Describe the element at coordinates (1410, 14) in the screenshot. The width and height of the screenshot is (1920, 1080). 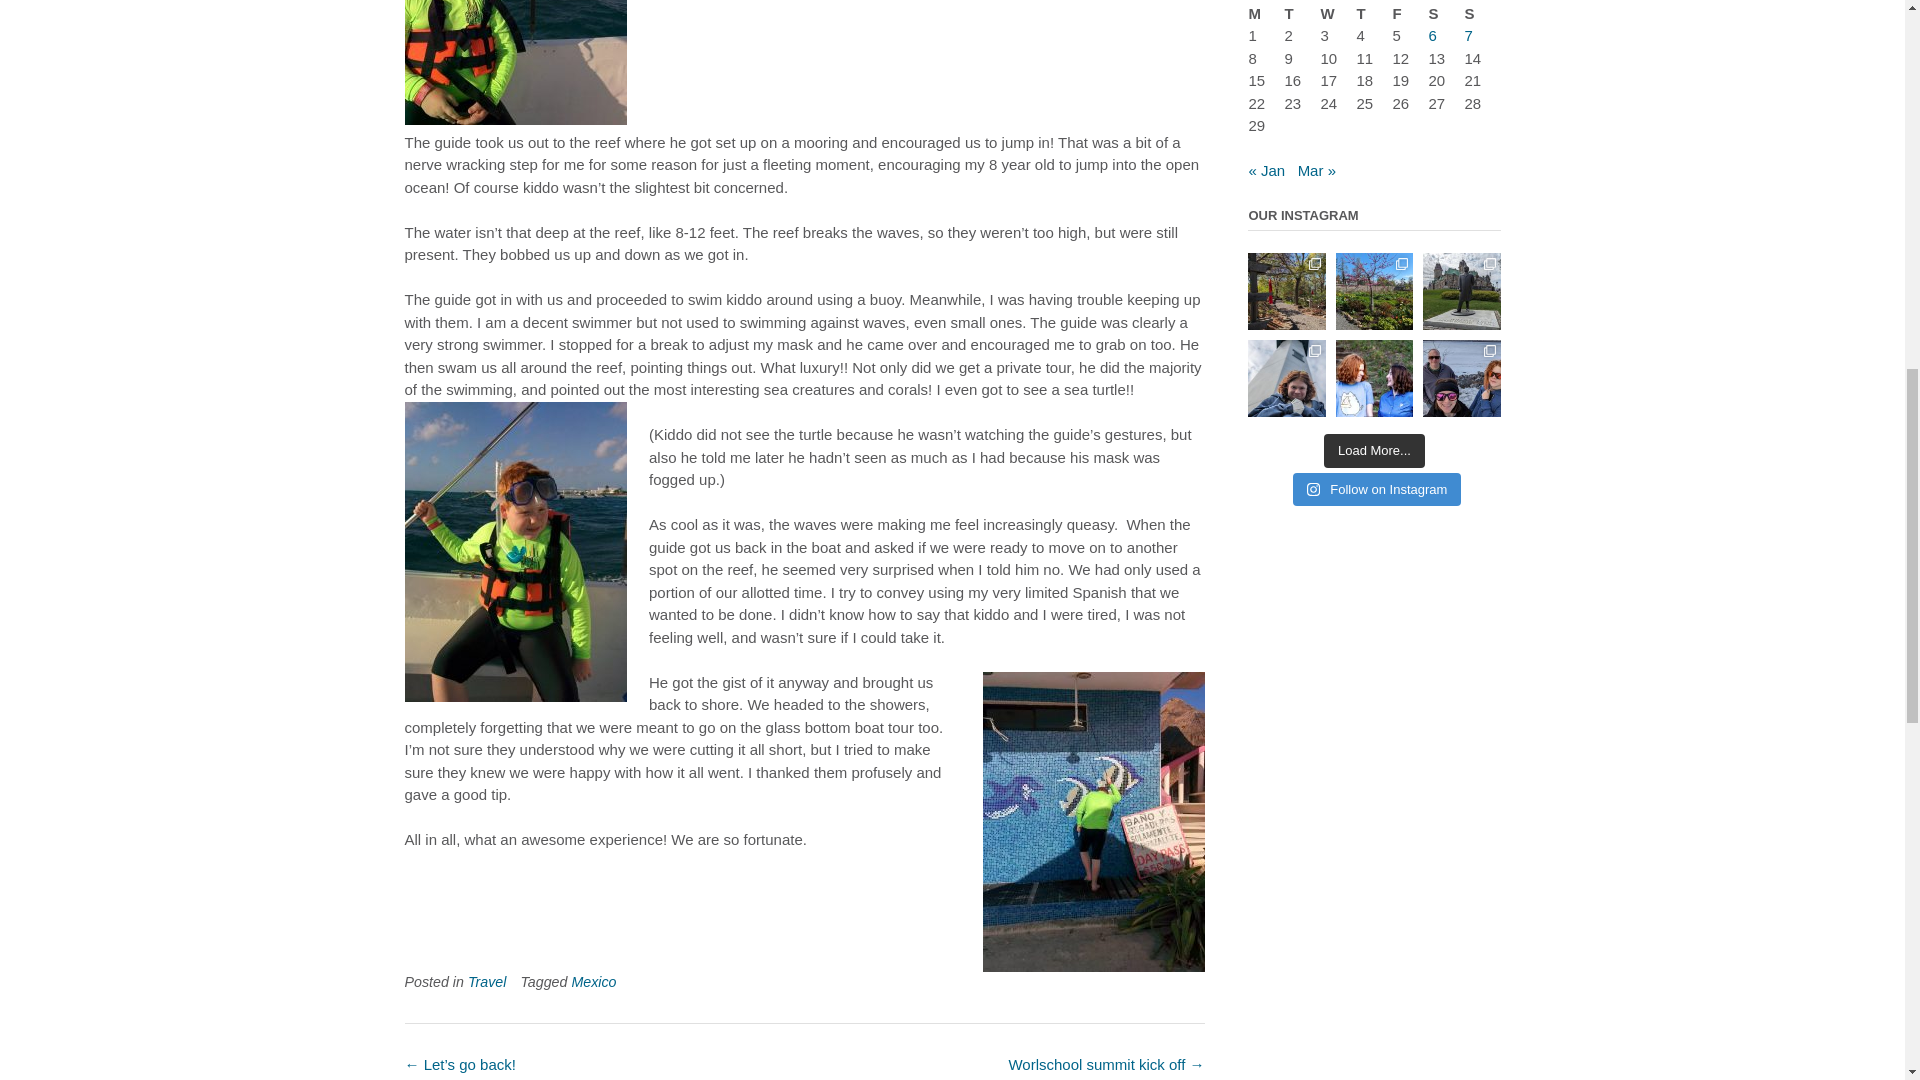
I see `Friday` at that location.